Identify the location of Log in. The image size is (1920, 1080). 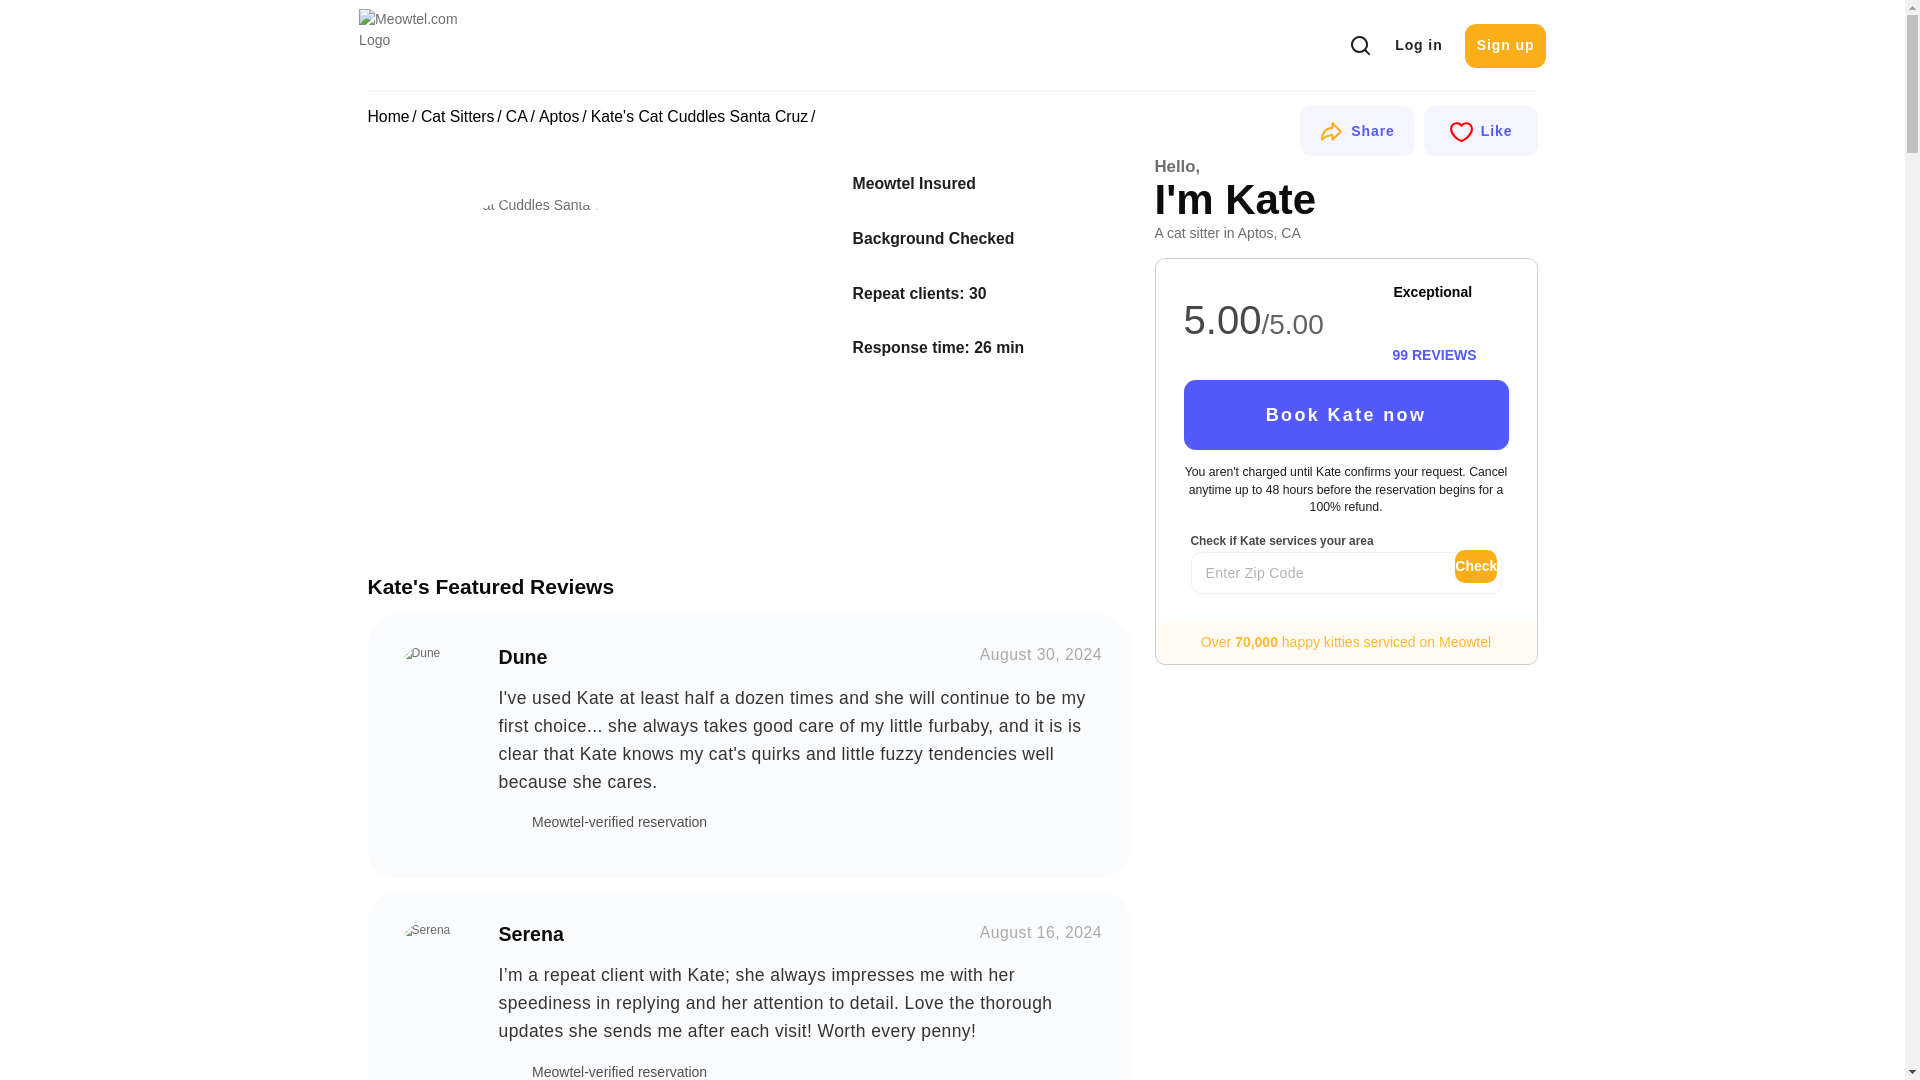
(1418, 46).